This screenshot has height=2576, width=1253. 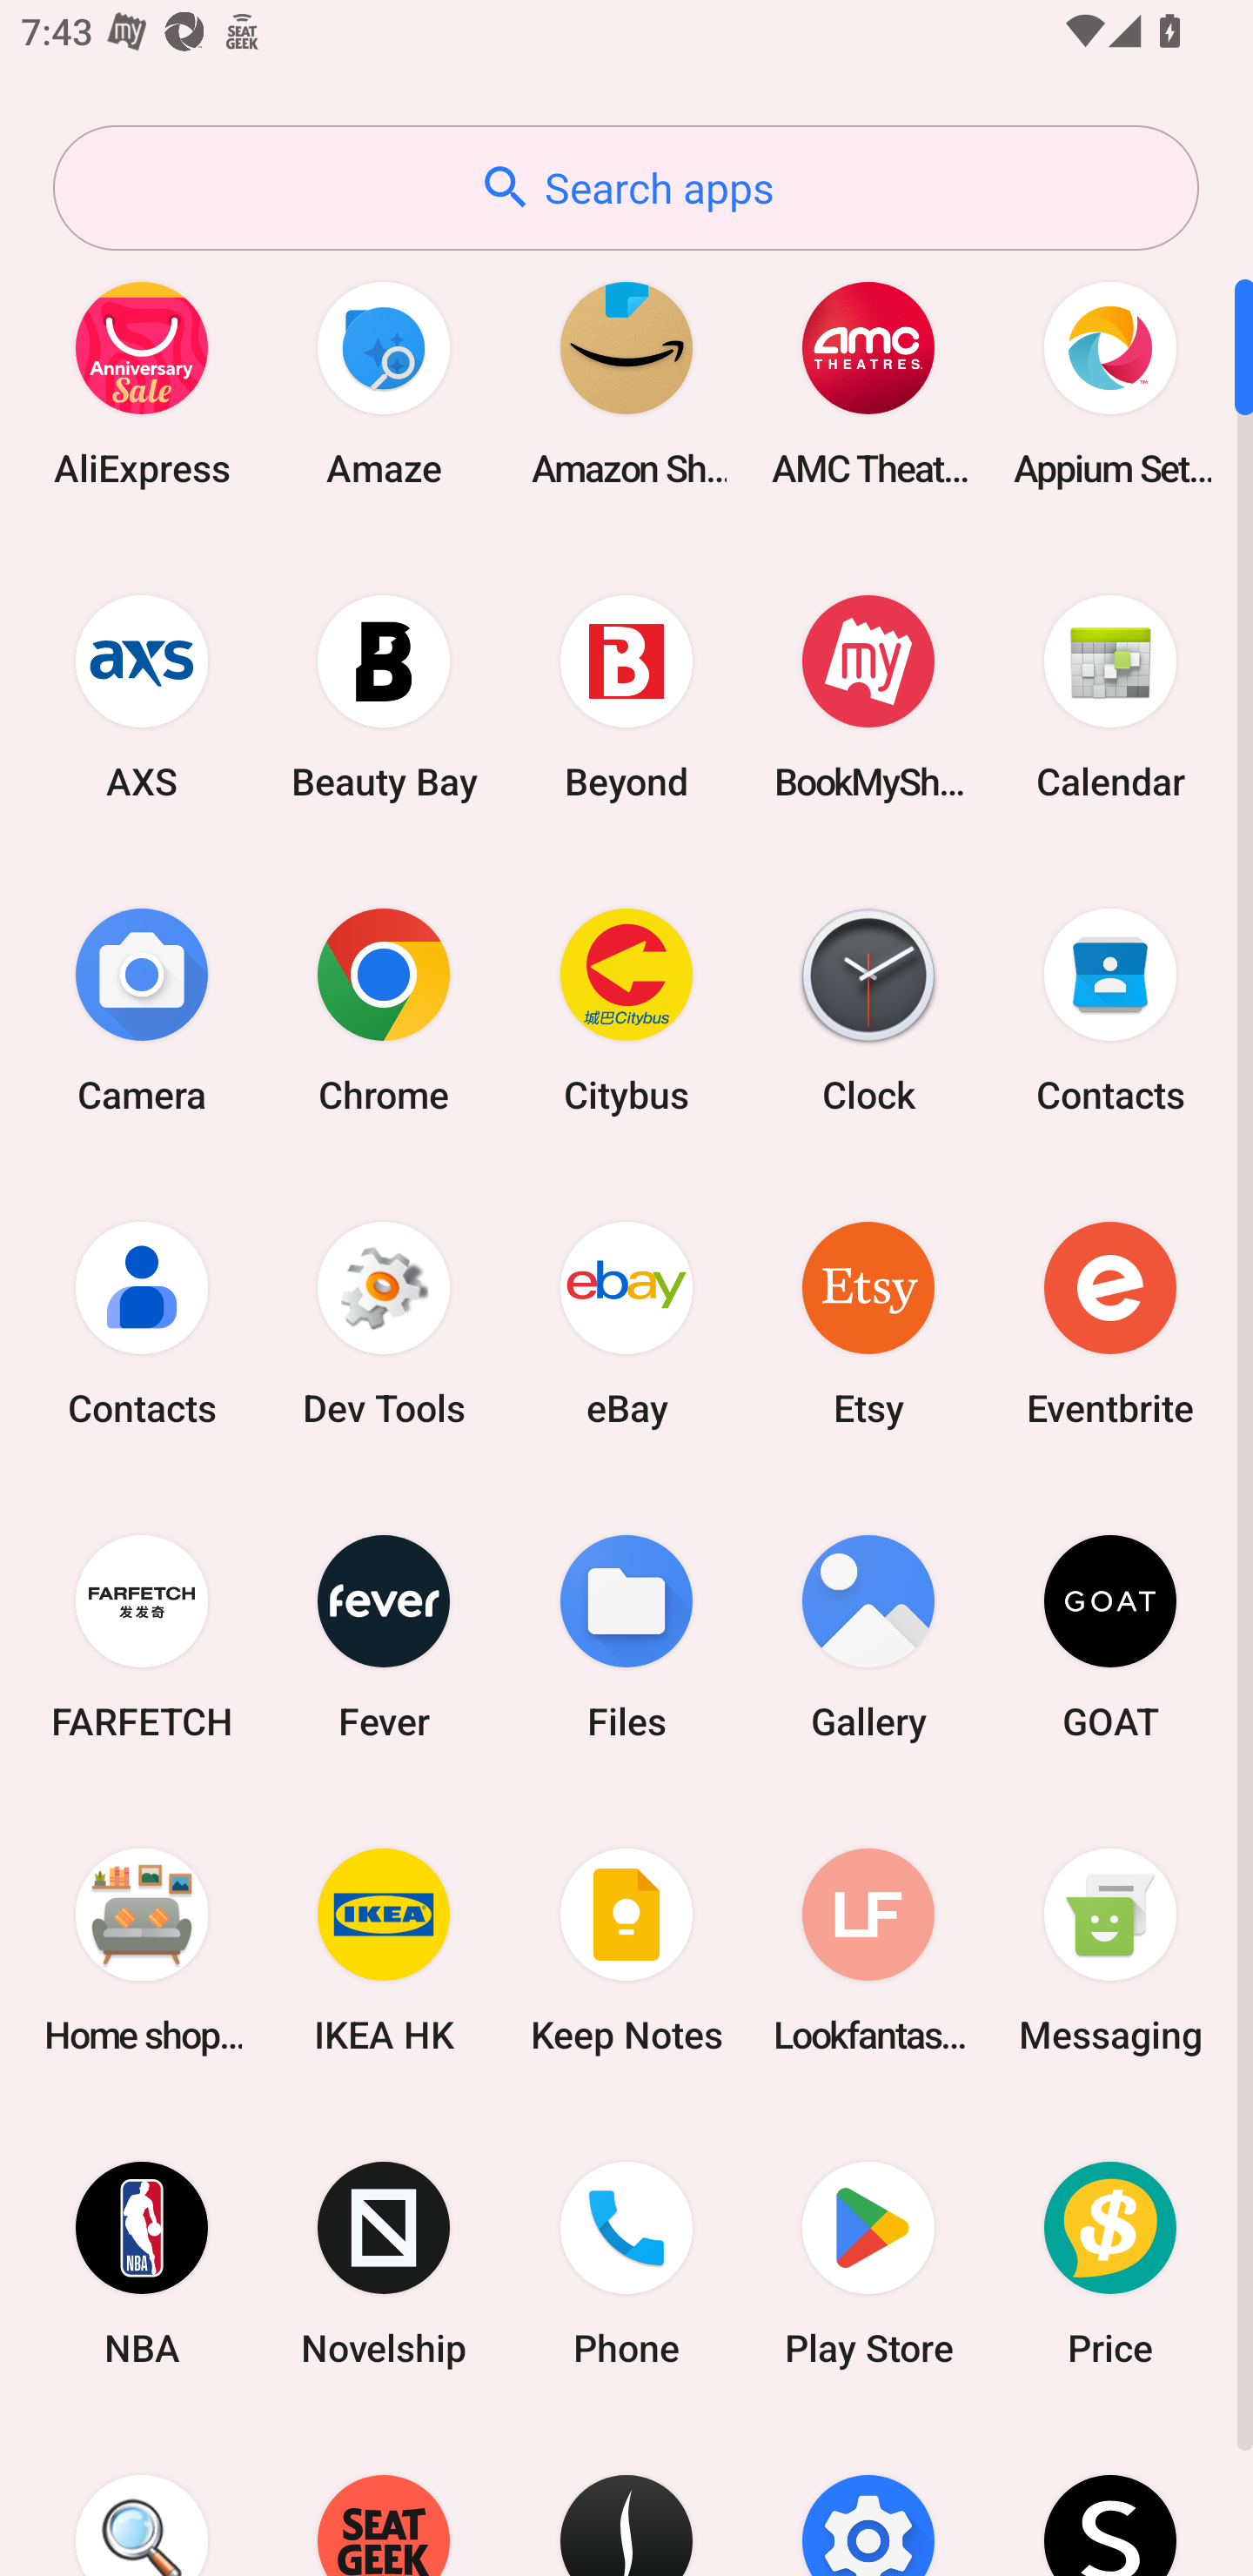 What do you see at coordinates (1110, 1636) in the screenshot?
I see `GOAT` at bounding box center [1110, 1636].